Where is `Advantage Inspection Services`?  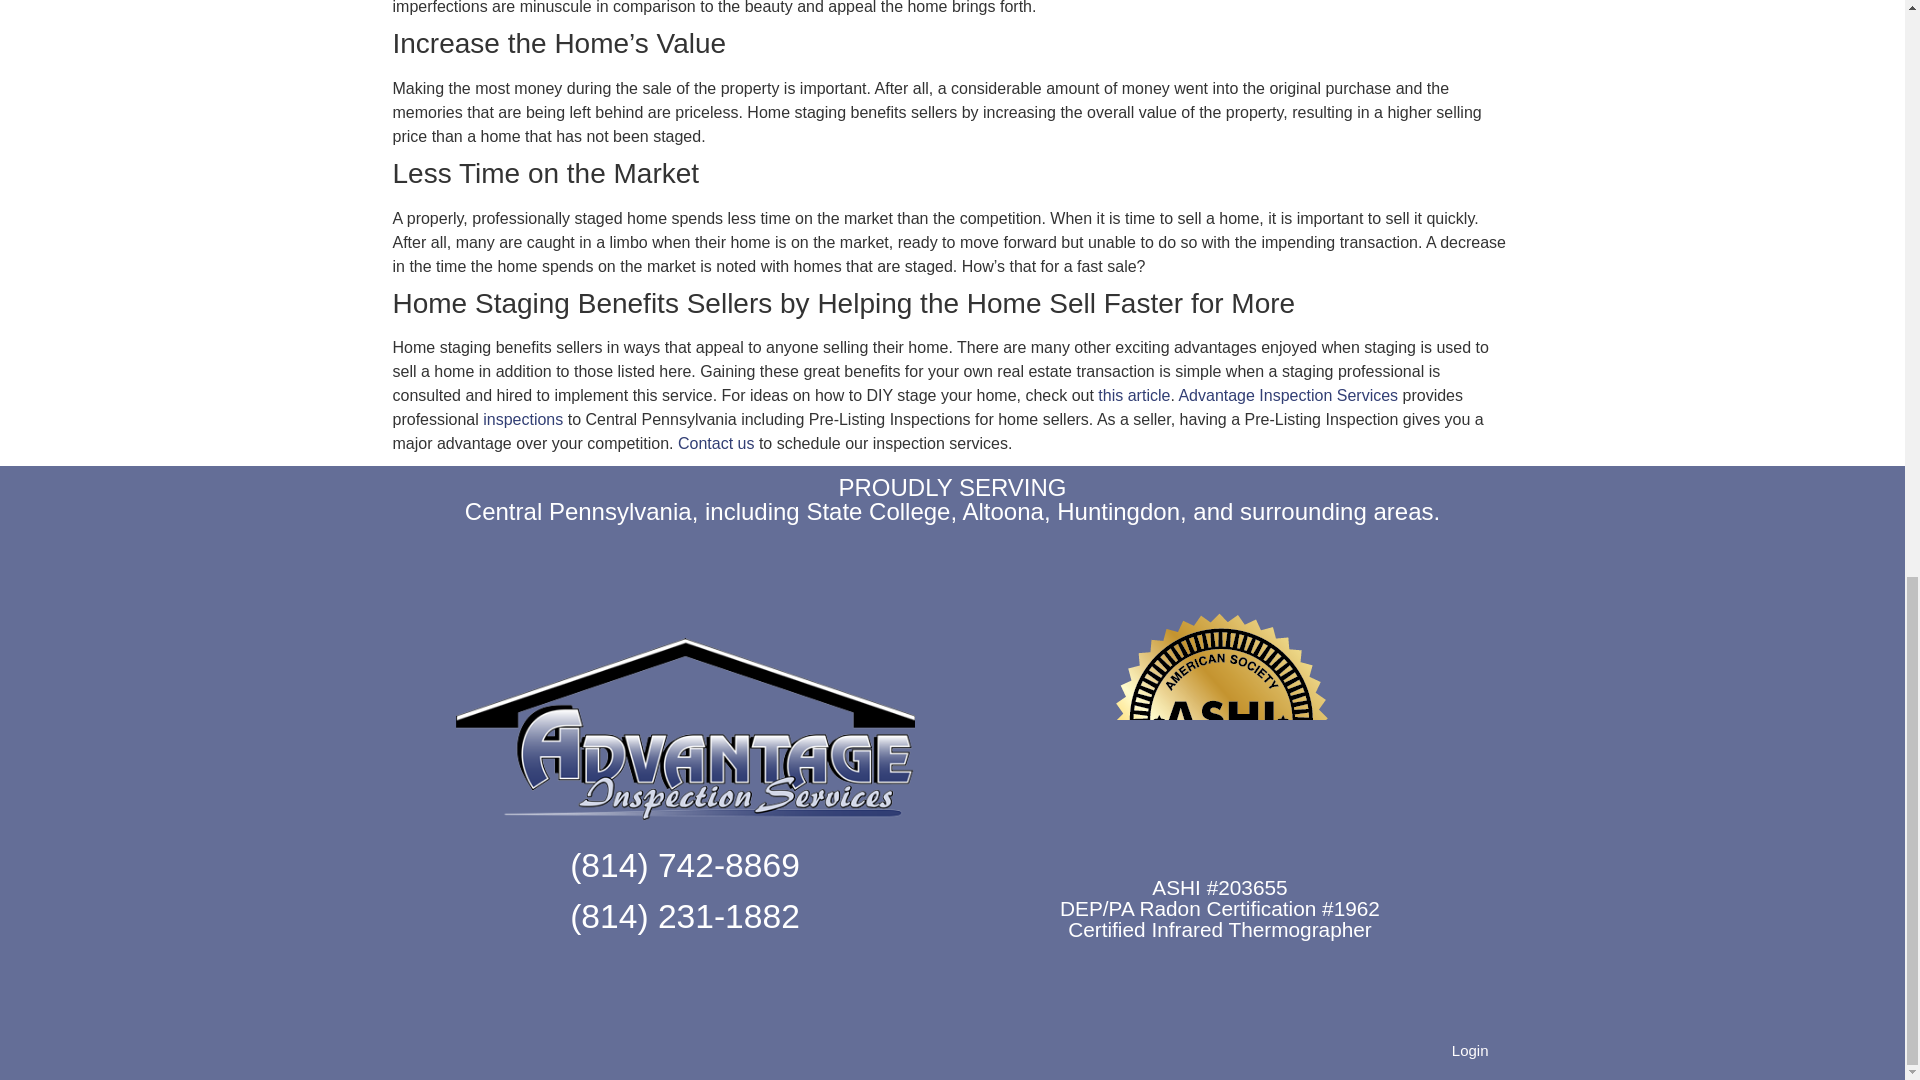 Advantage Inspection Services is located at coordinates (1288, 394).